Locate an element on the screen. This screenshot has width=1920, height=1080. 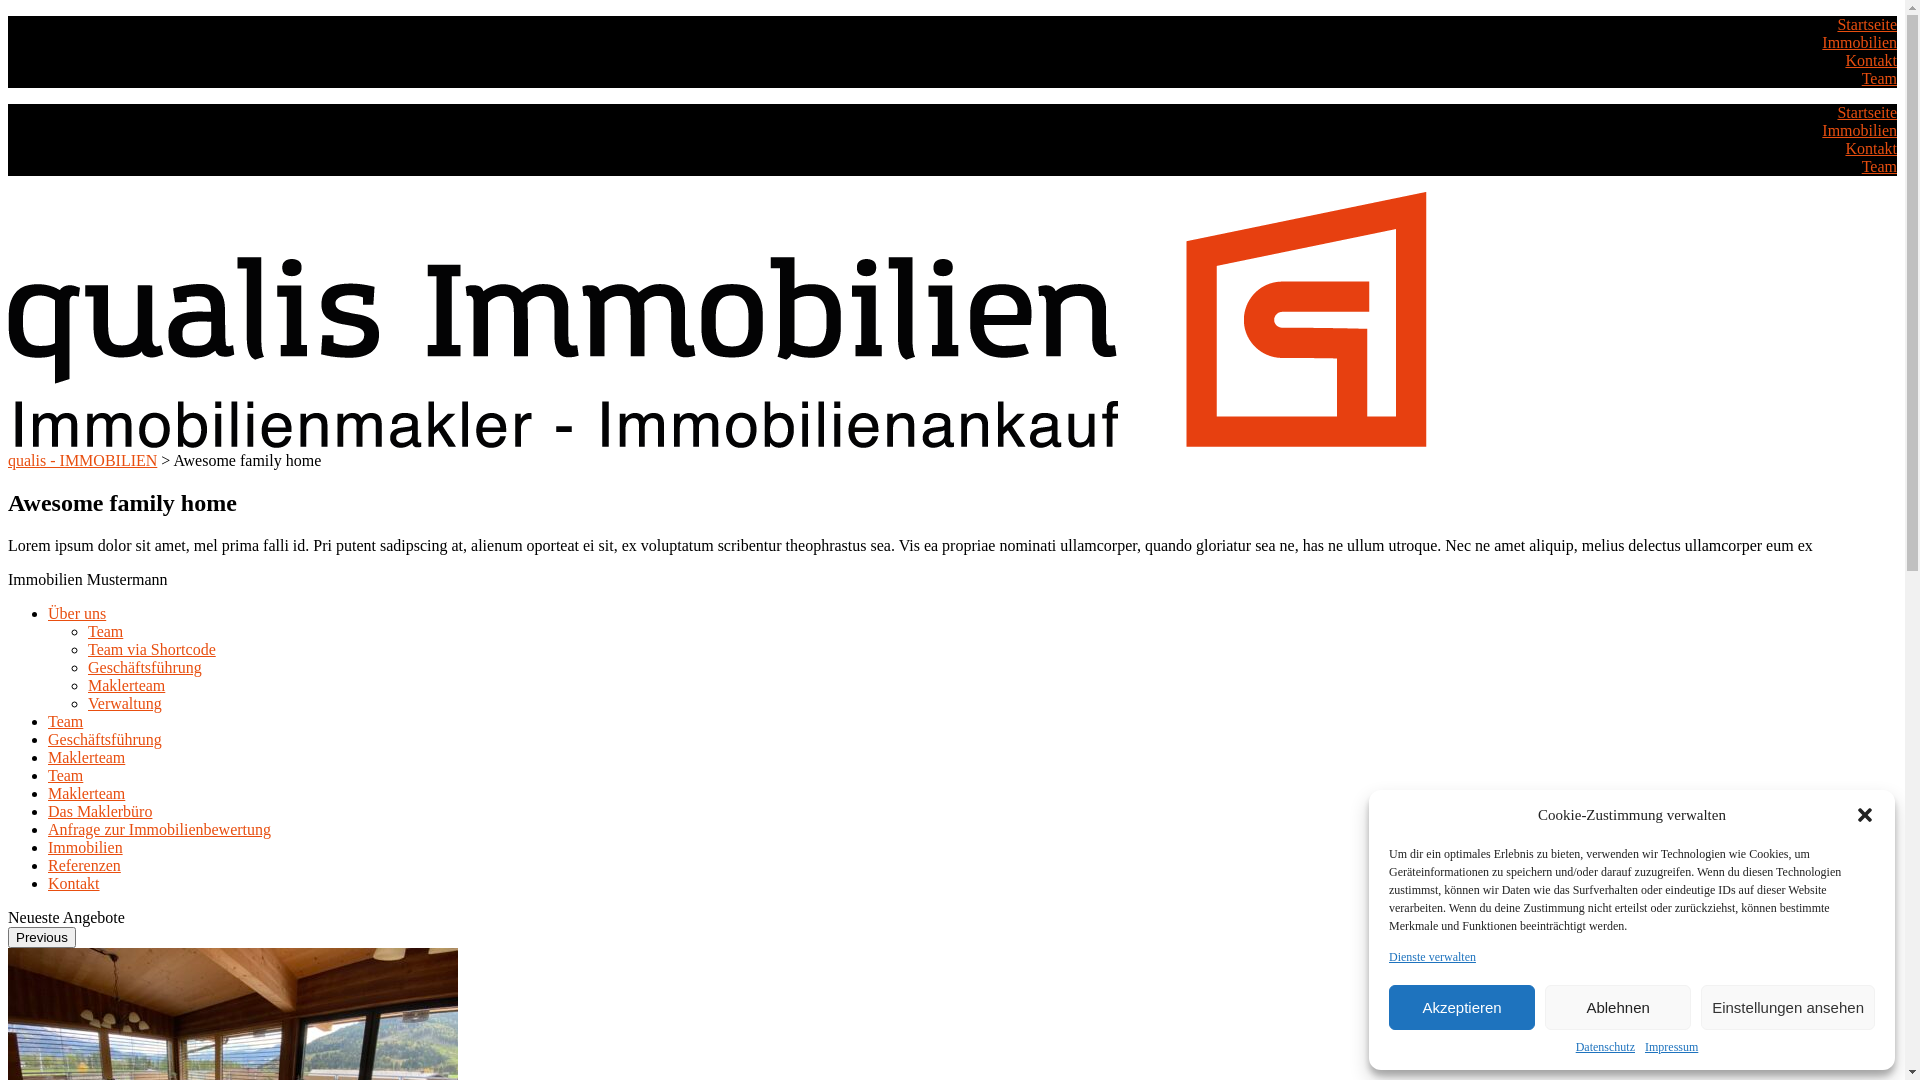
Kontakt is located at coordinates (1871, 60).